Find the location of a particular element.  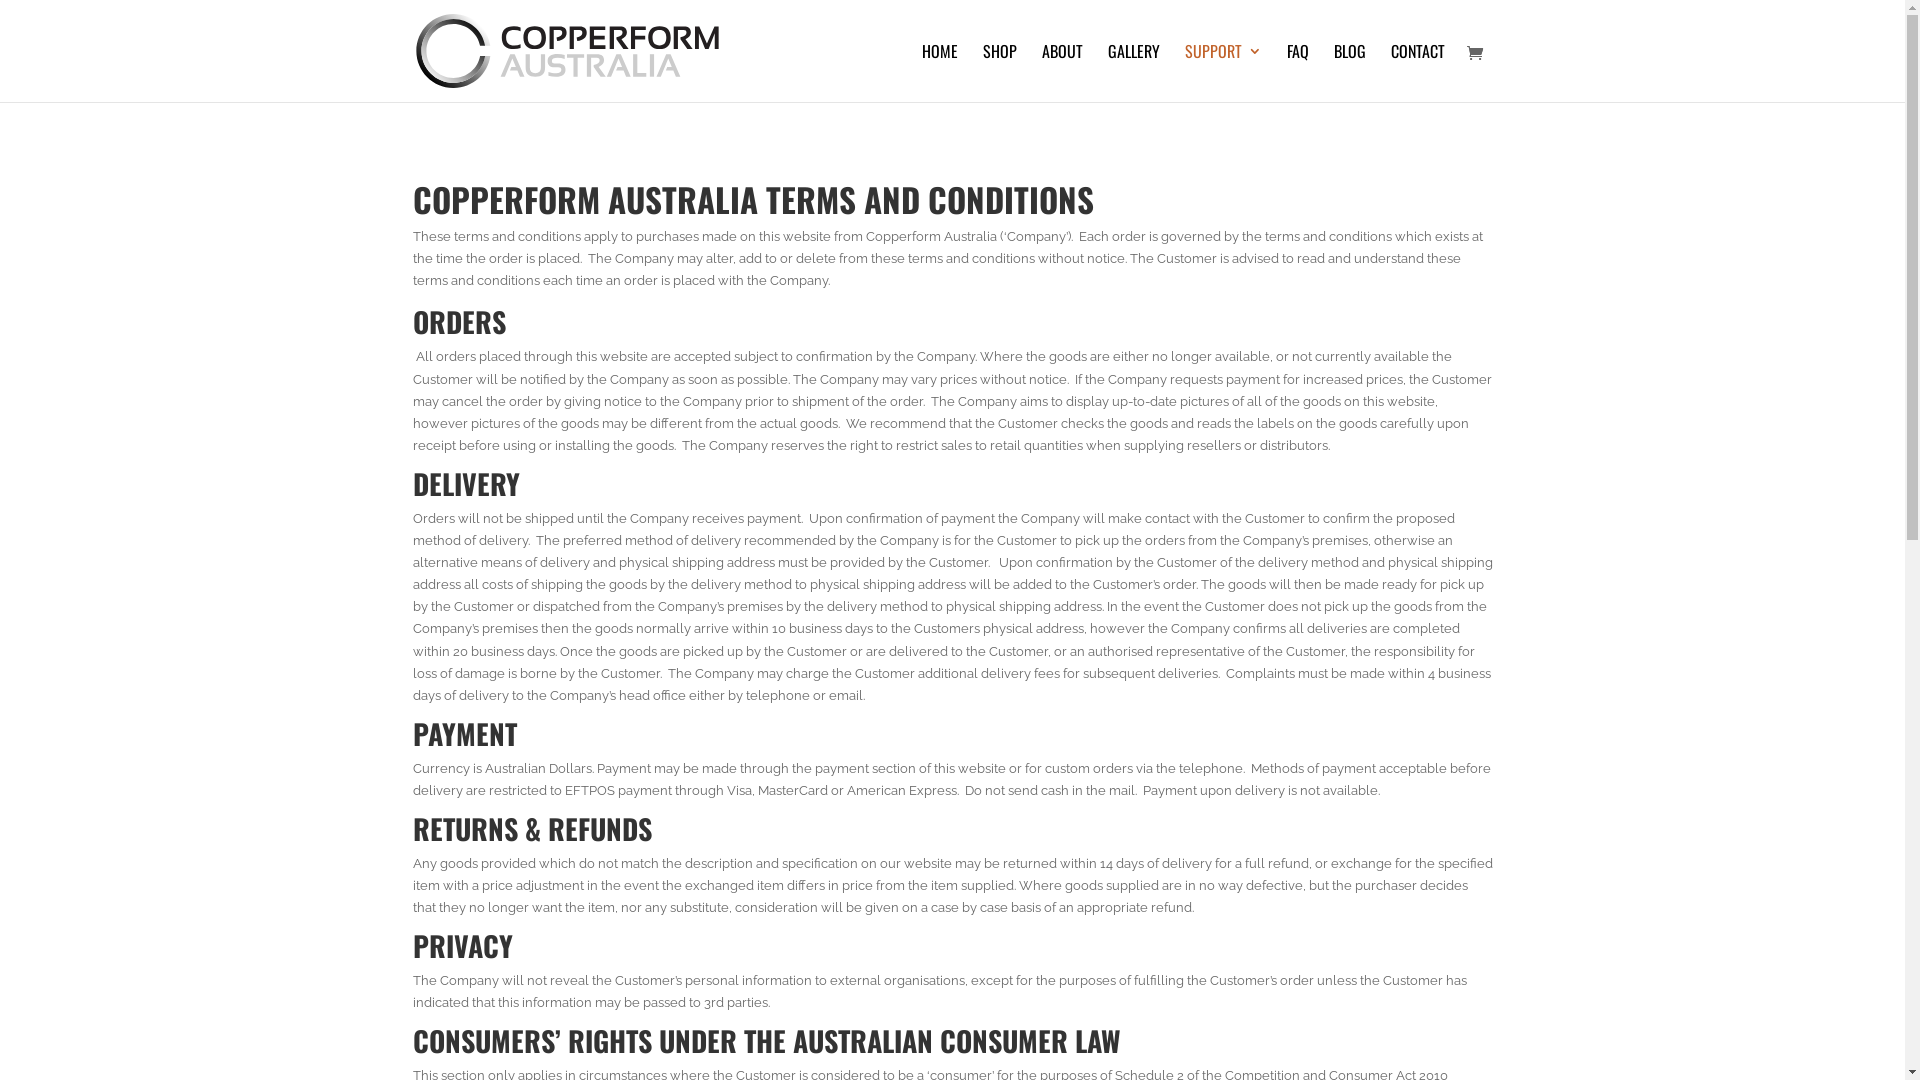

HOME is located at coordinates (940, 73).